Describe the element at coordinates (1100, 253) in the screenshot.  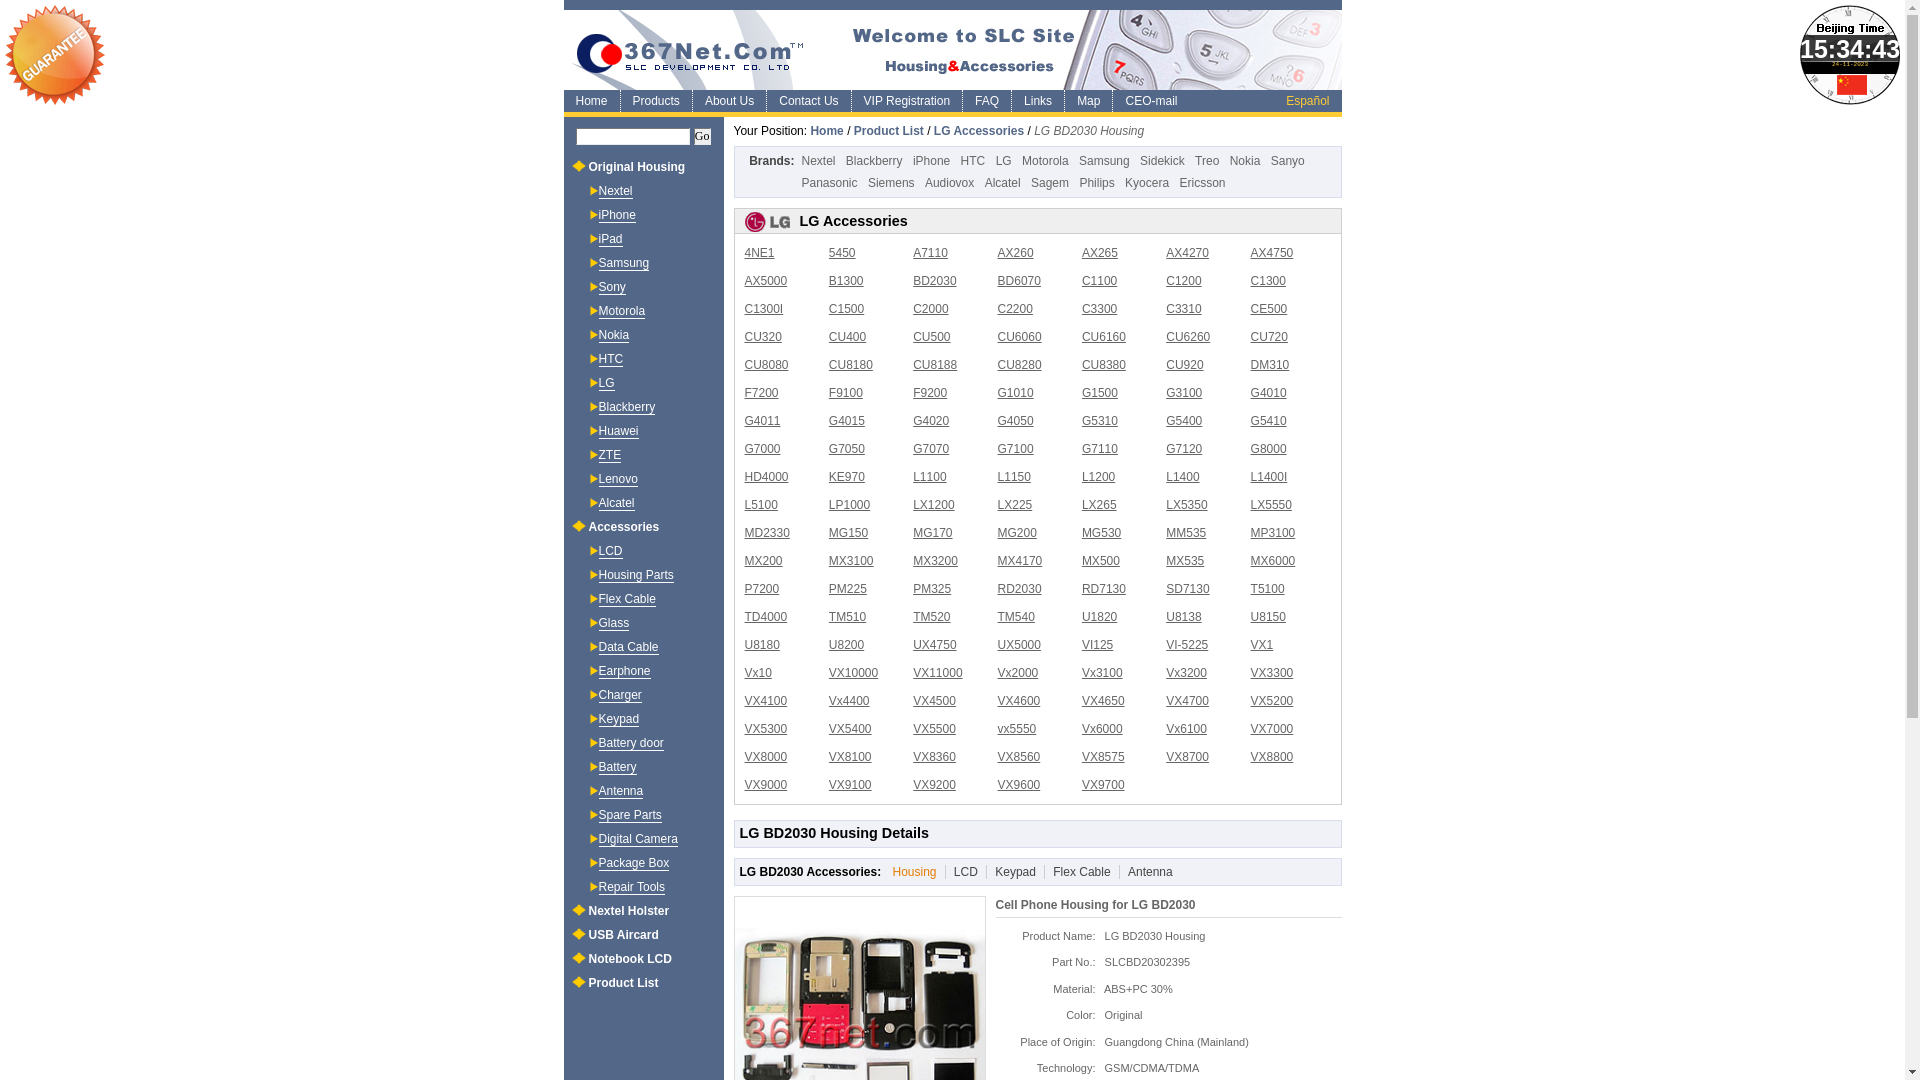
I see `AX265` at that location.